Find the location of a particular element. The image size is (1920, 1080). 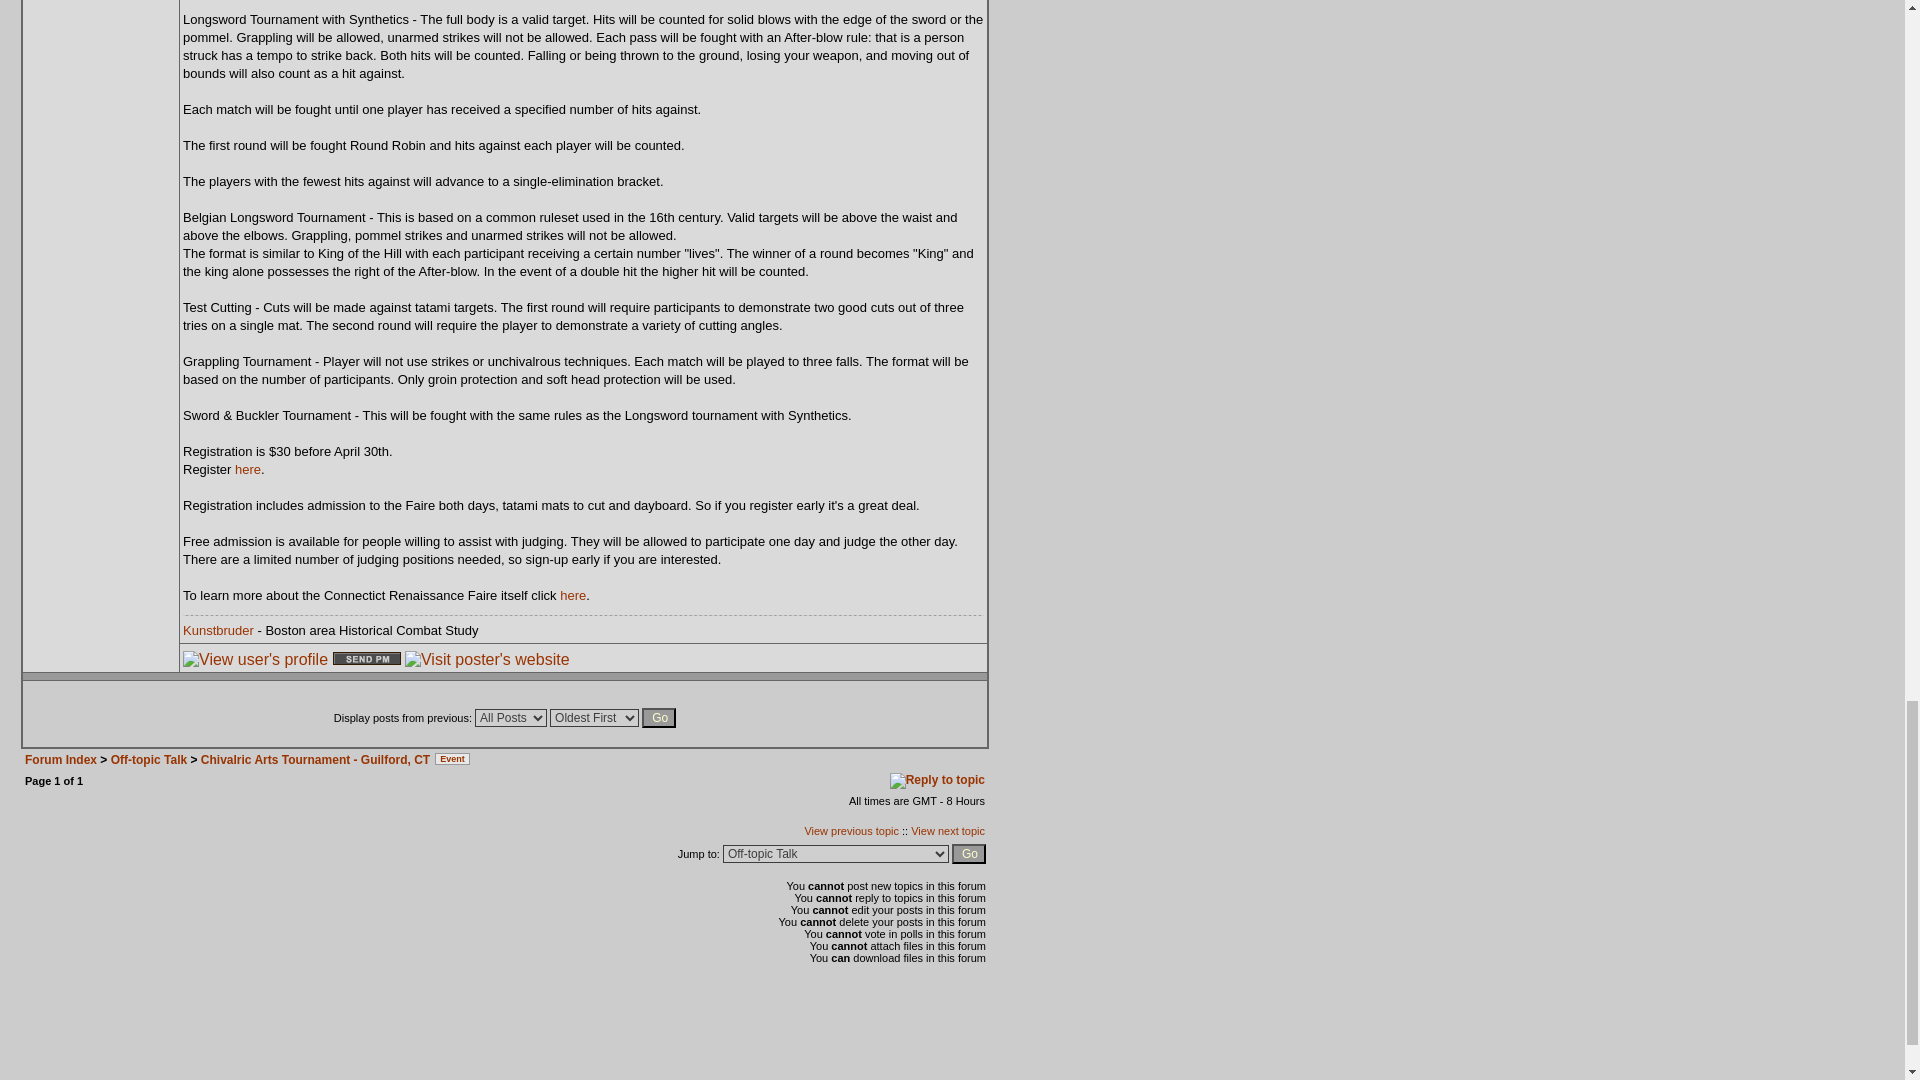

View user's profile is located at coordinates (255, 660).